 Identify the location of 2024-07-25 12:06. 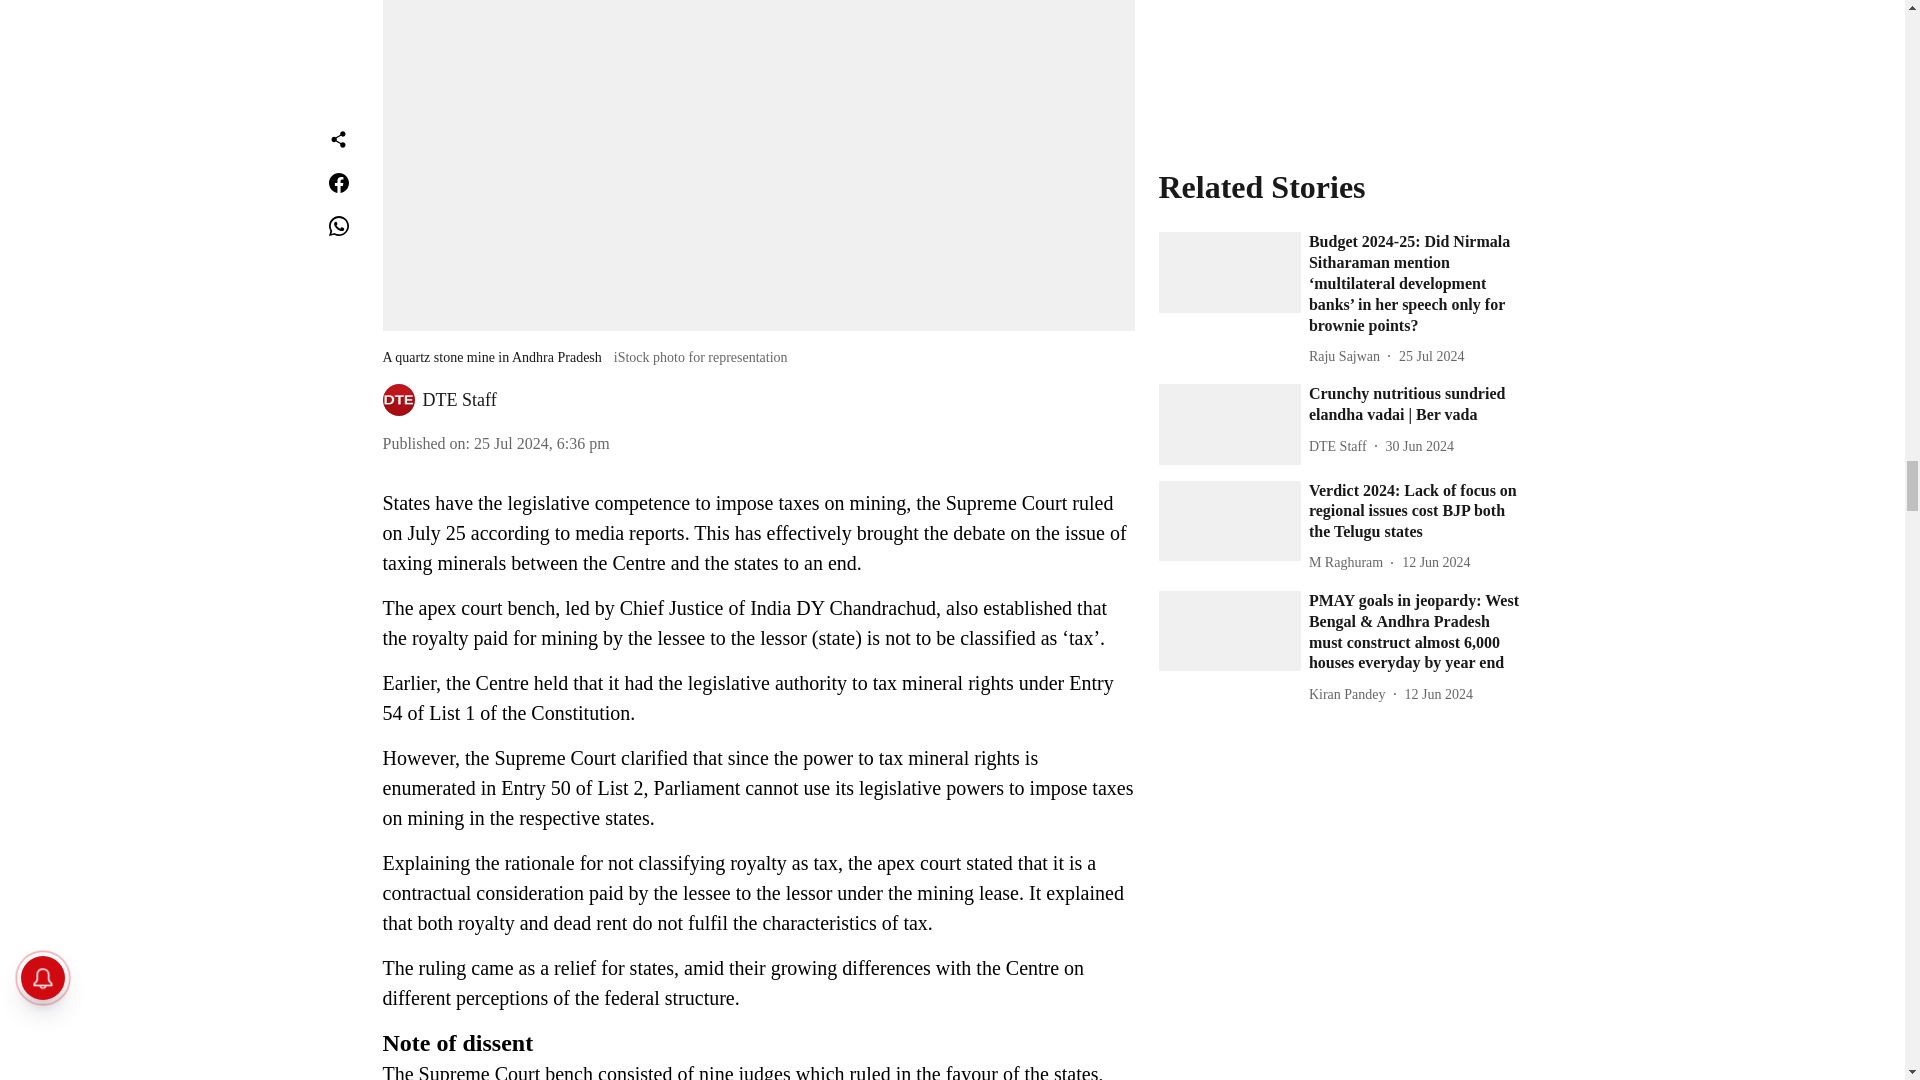
(1431, 109).